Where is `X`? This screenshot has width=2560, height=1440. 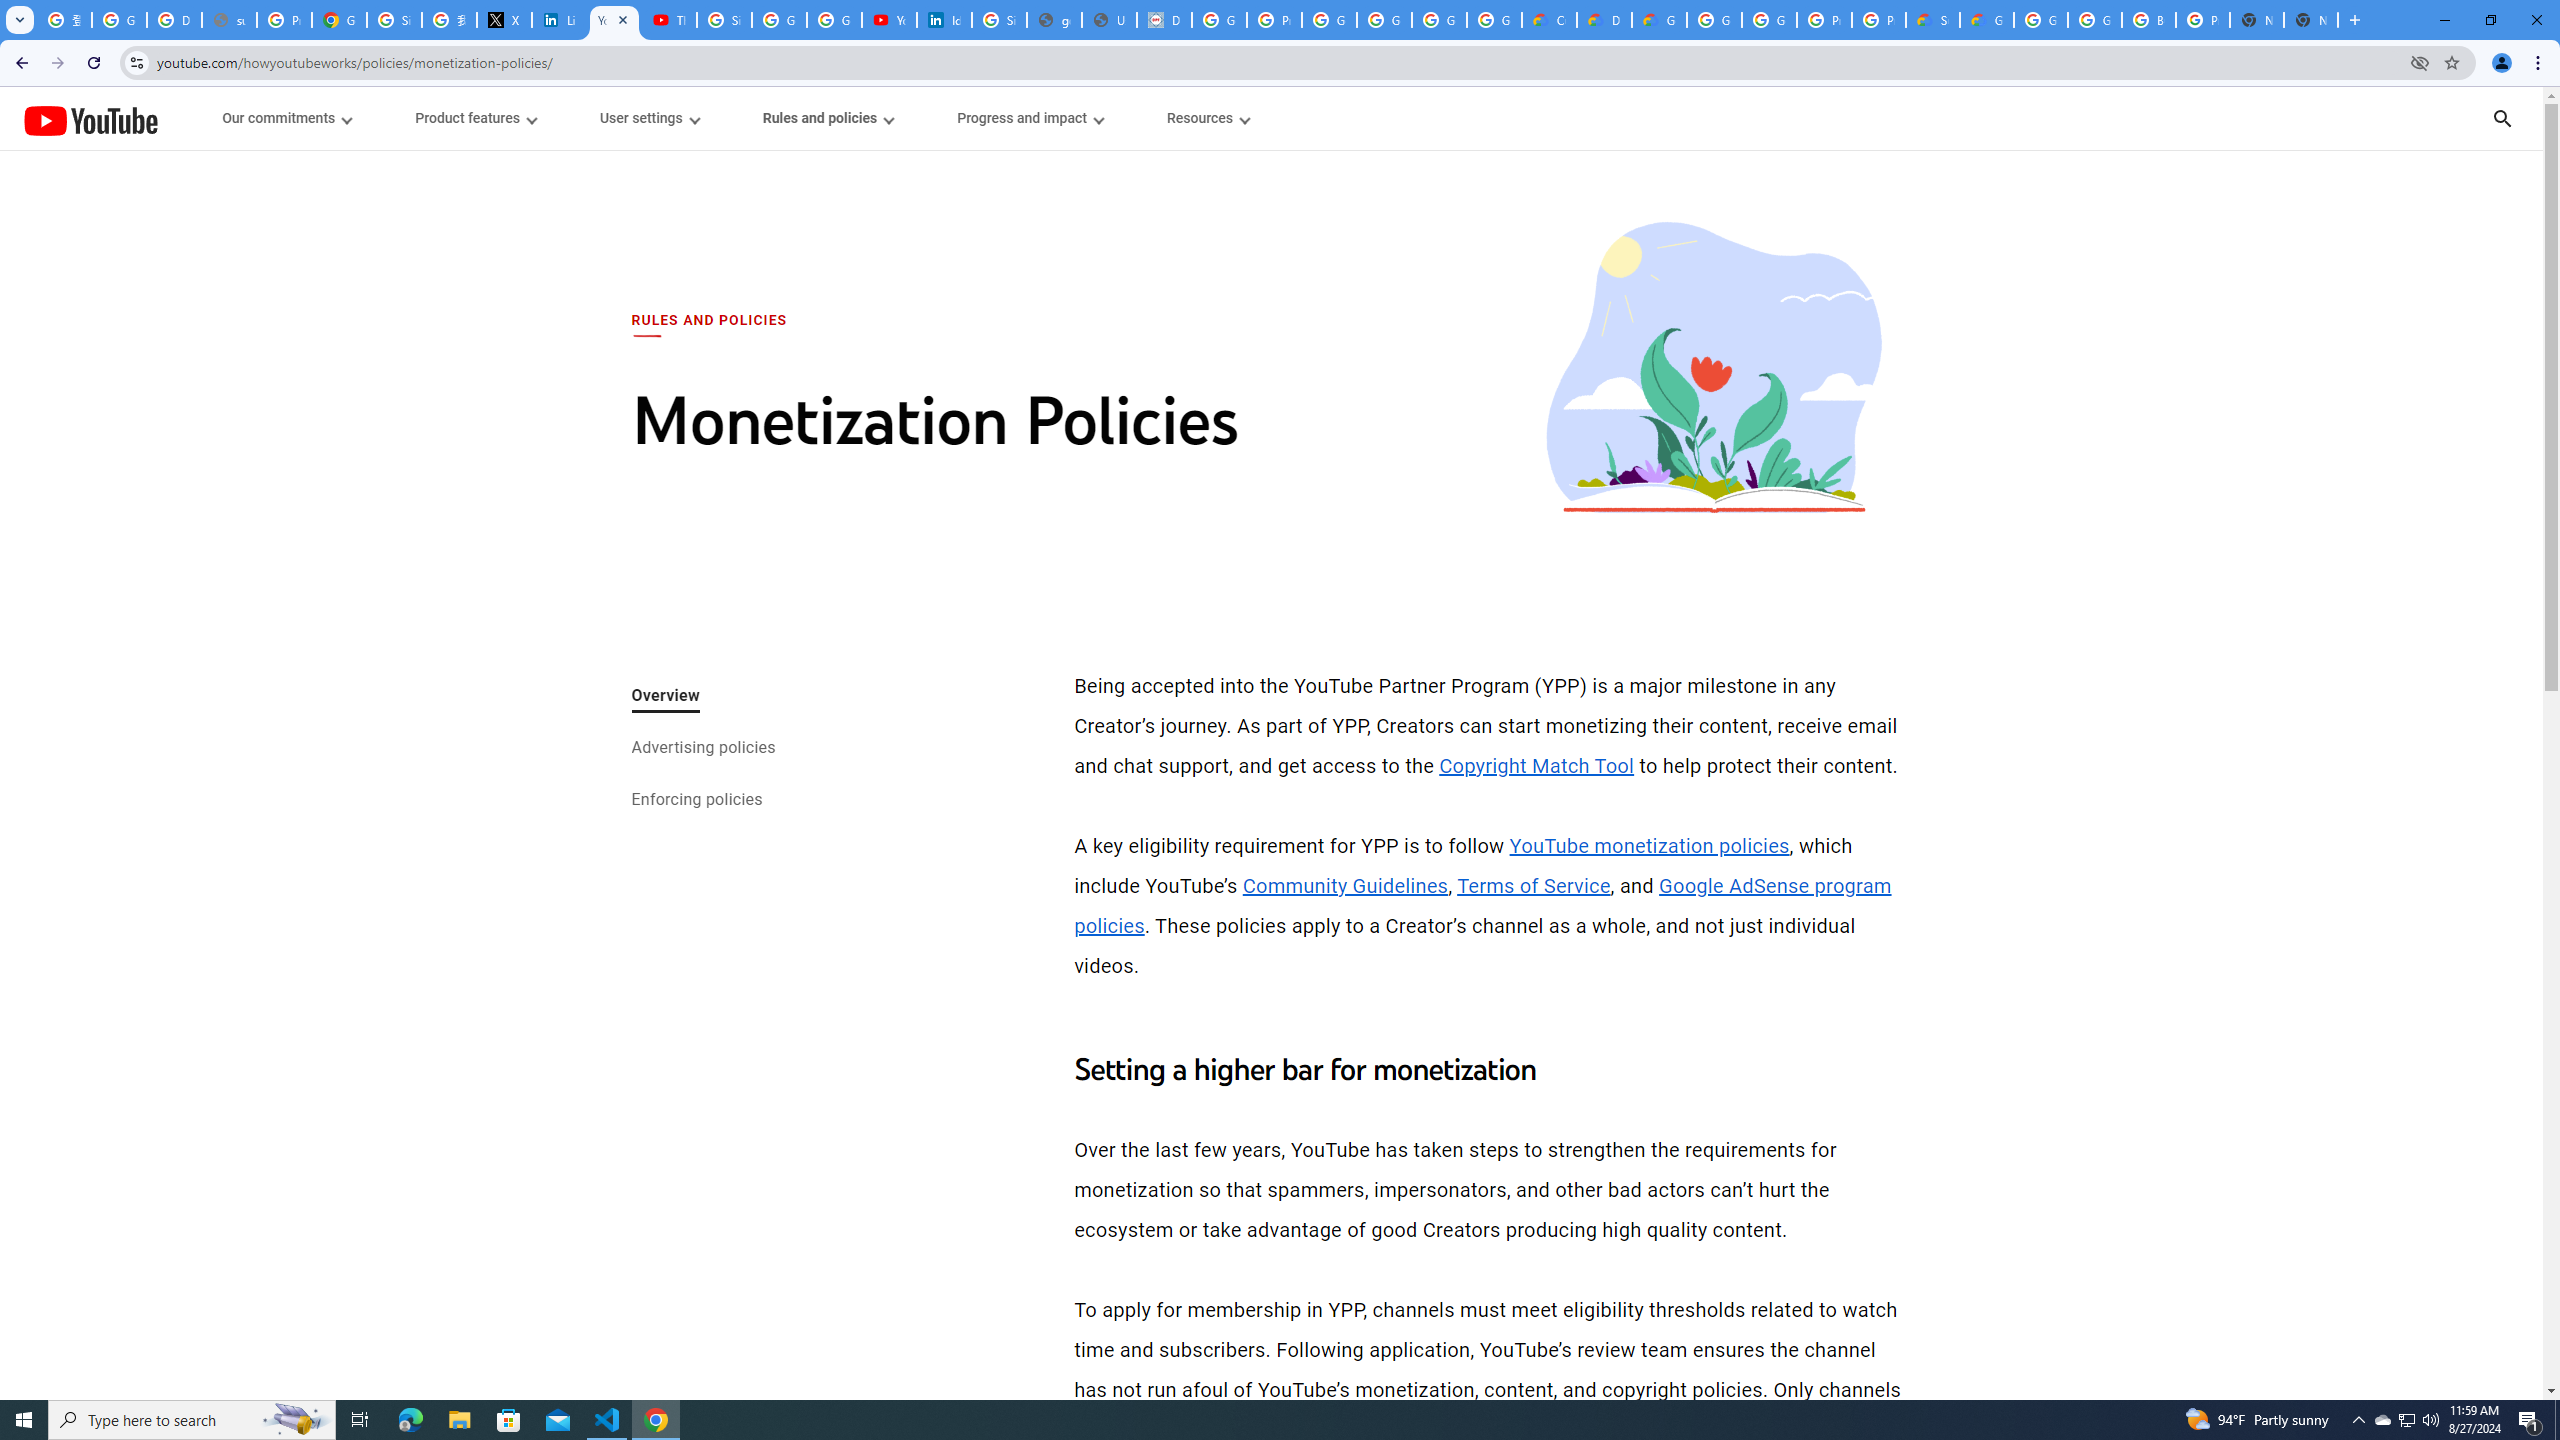 X is located at coordinates (504, 20).